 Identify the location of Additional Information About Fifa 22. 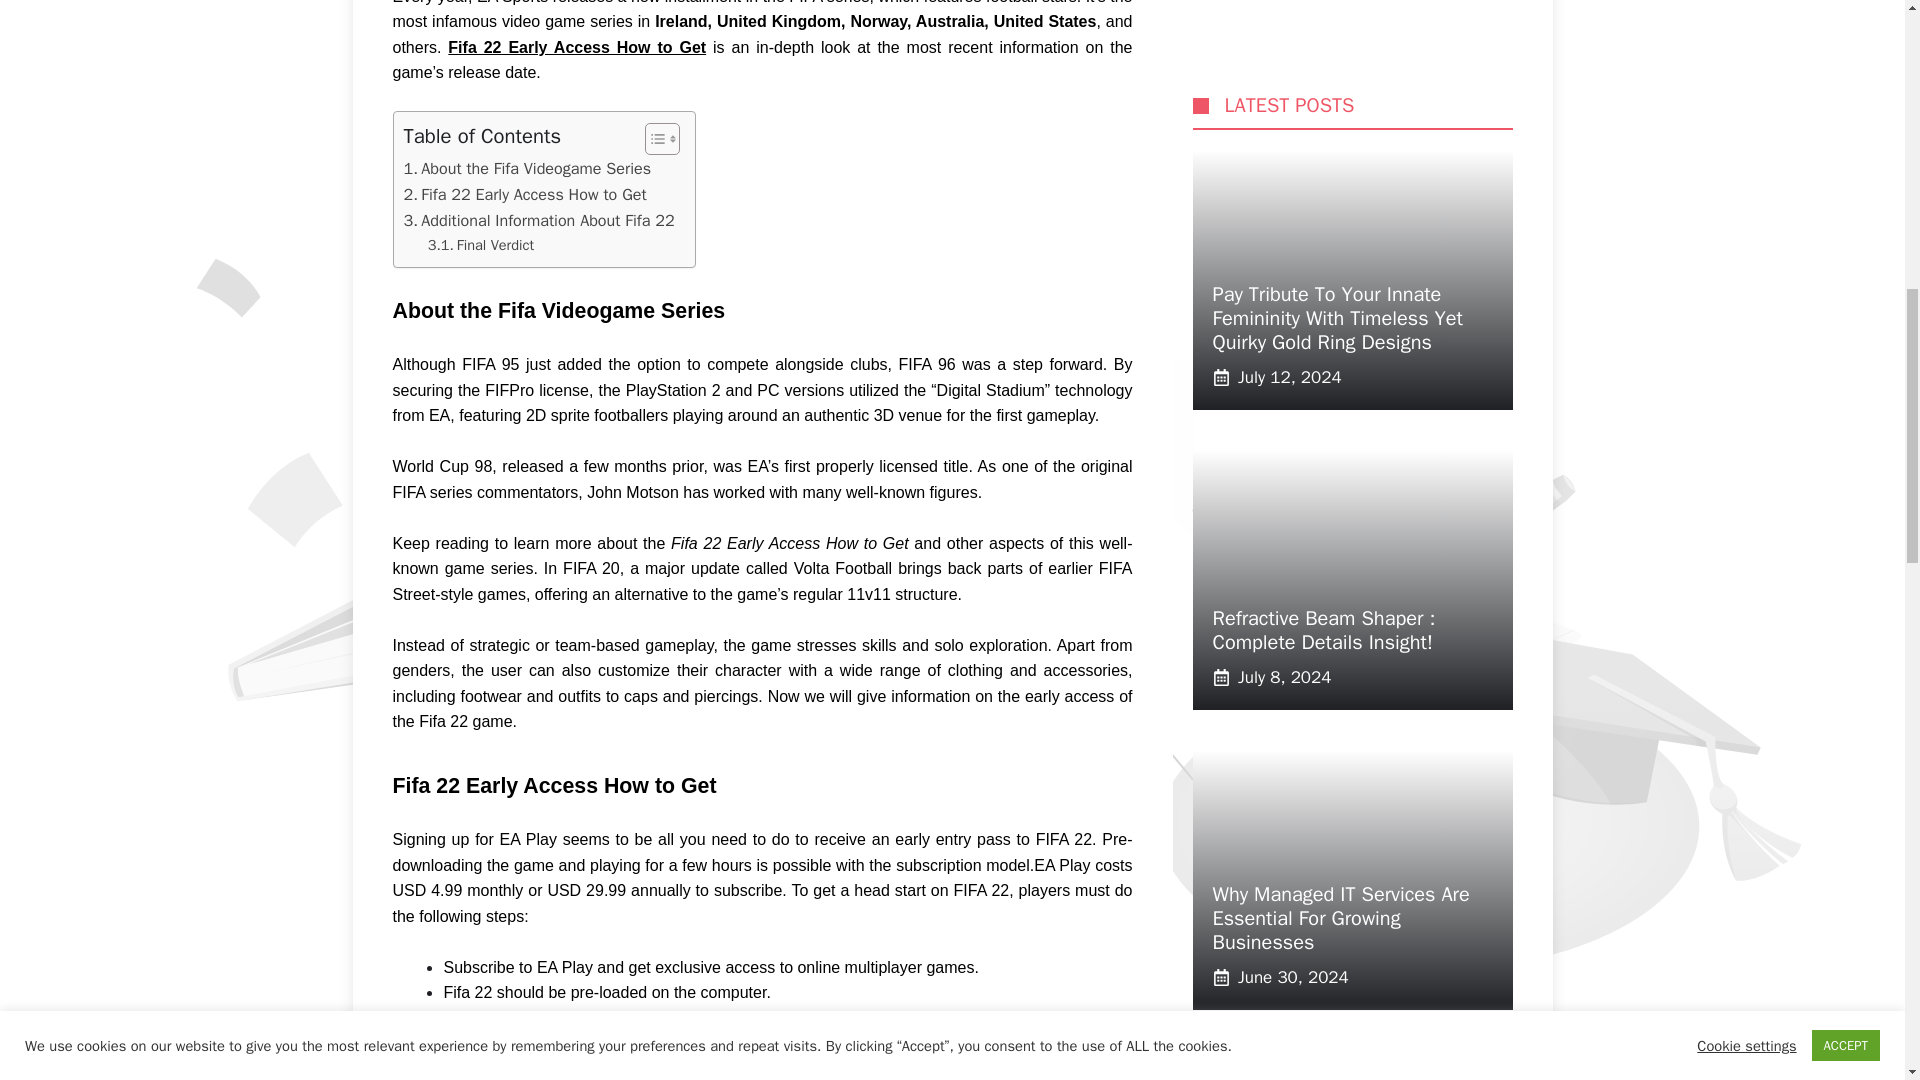
(539, 221).